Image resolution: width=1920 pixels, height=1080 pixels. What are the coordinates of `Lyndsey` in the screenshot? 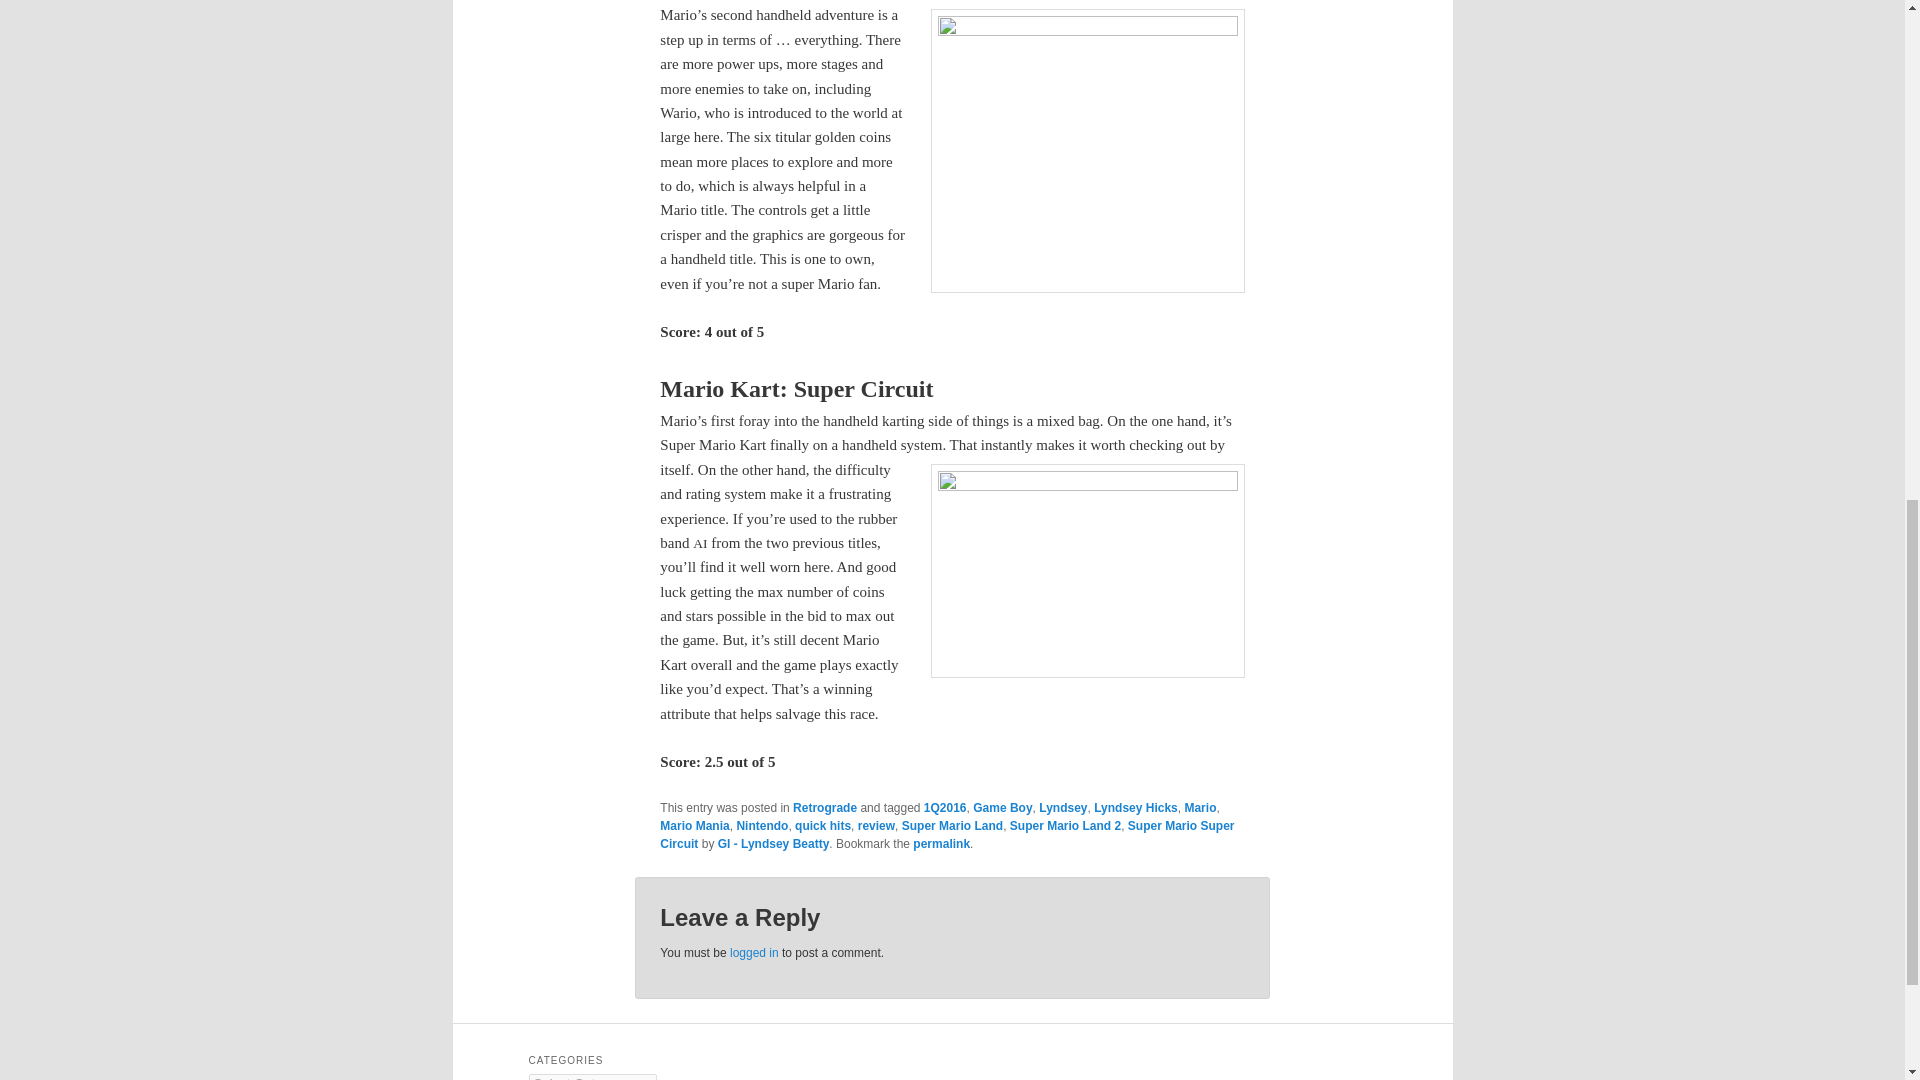 It's located at (1062, 808).